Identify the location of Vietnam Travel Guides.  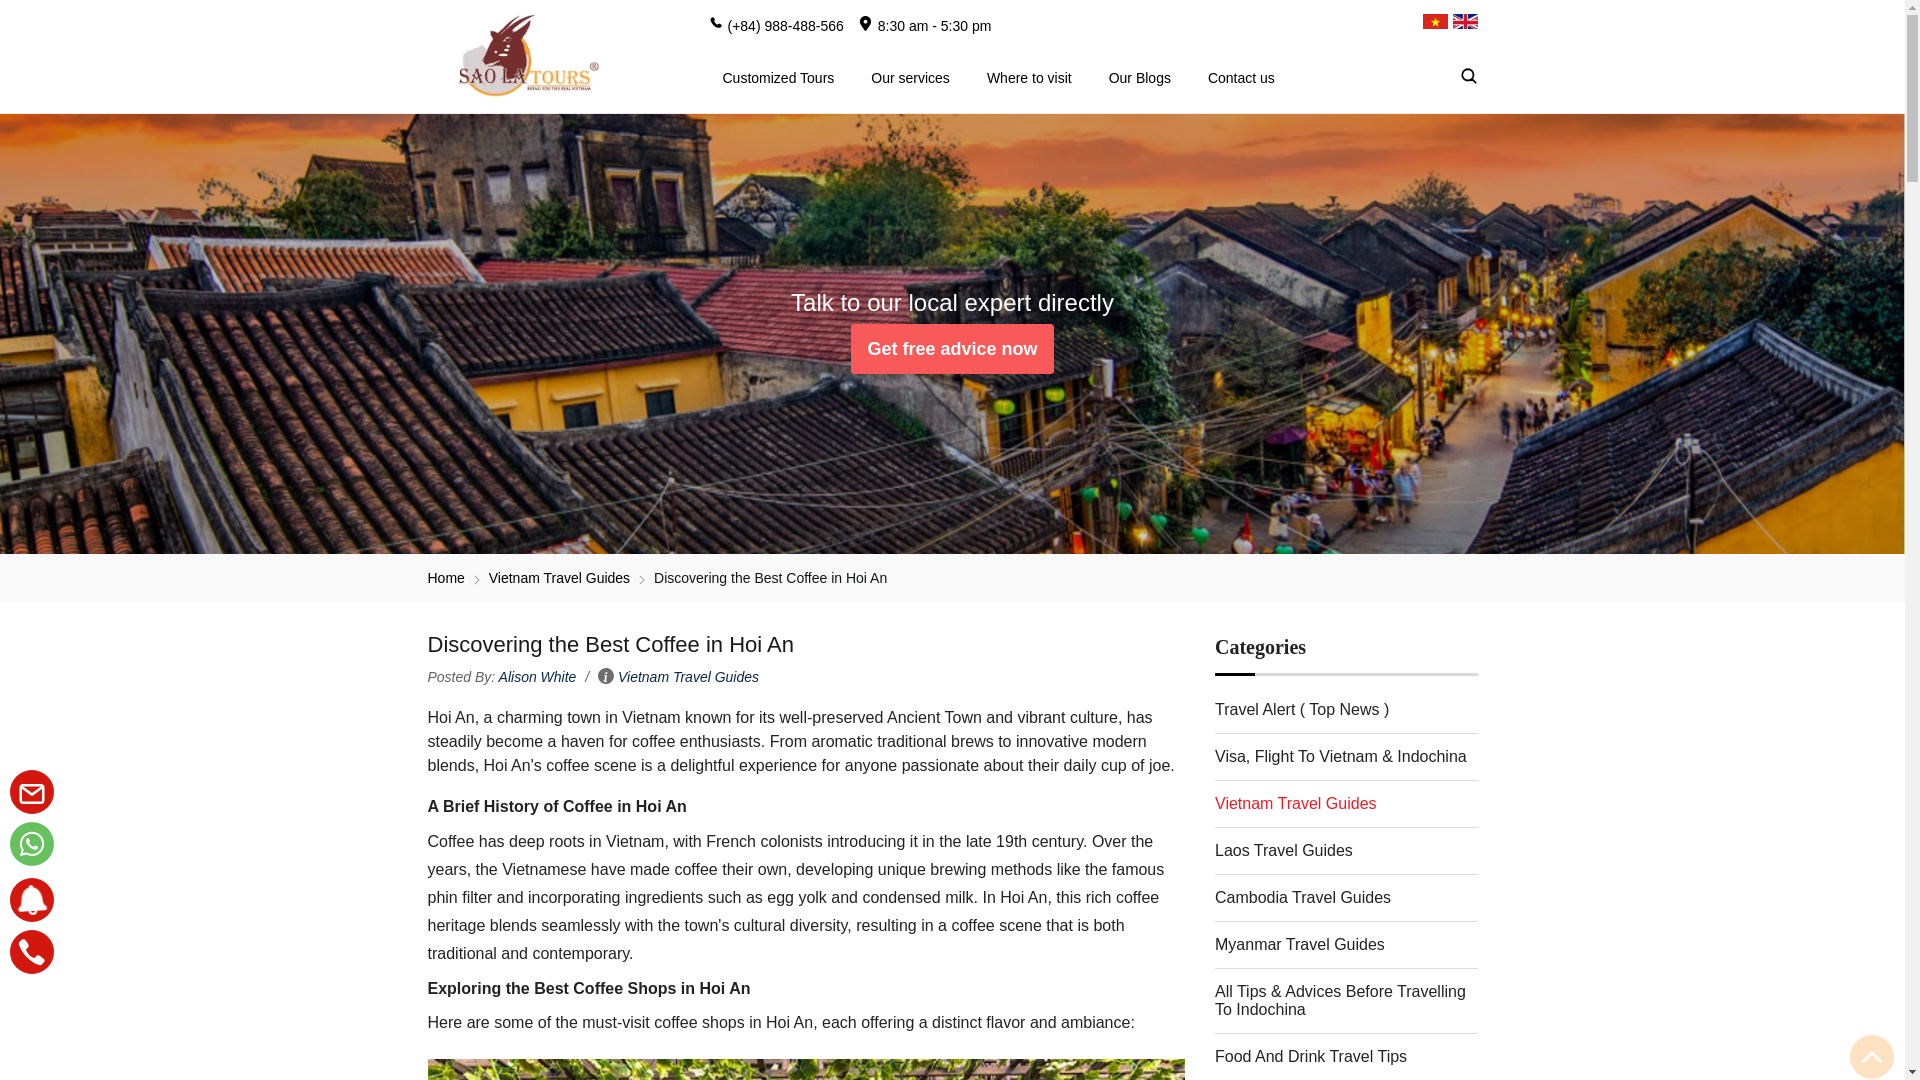
(688, 676).